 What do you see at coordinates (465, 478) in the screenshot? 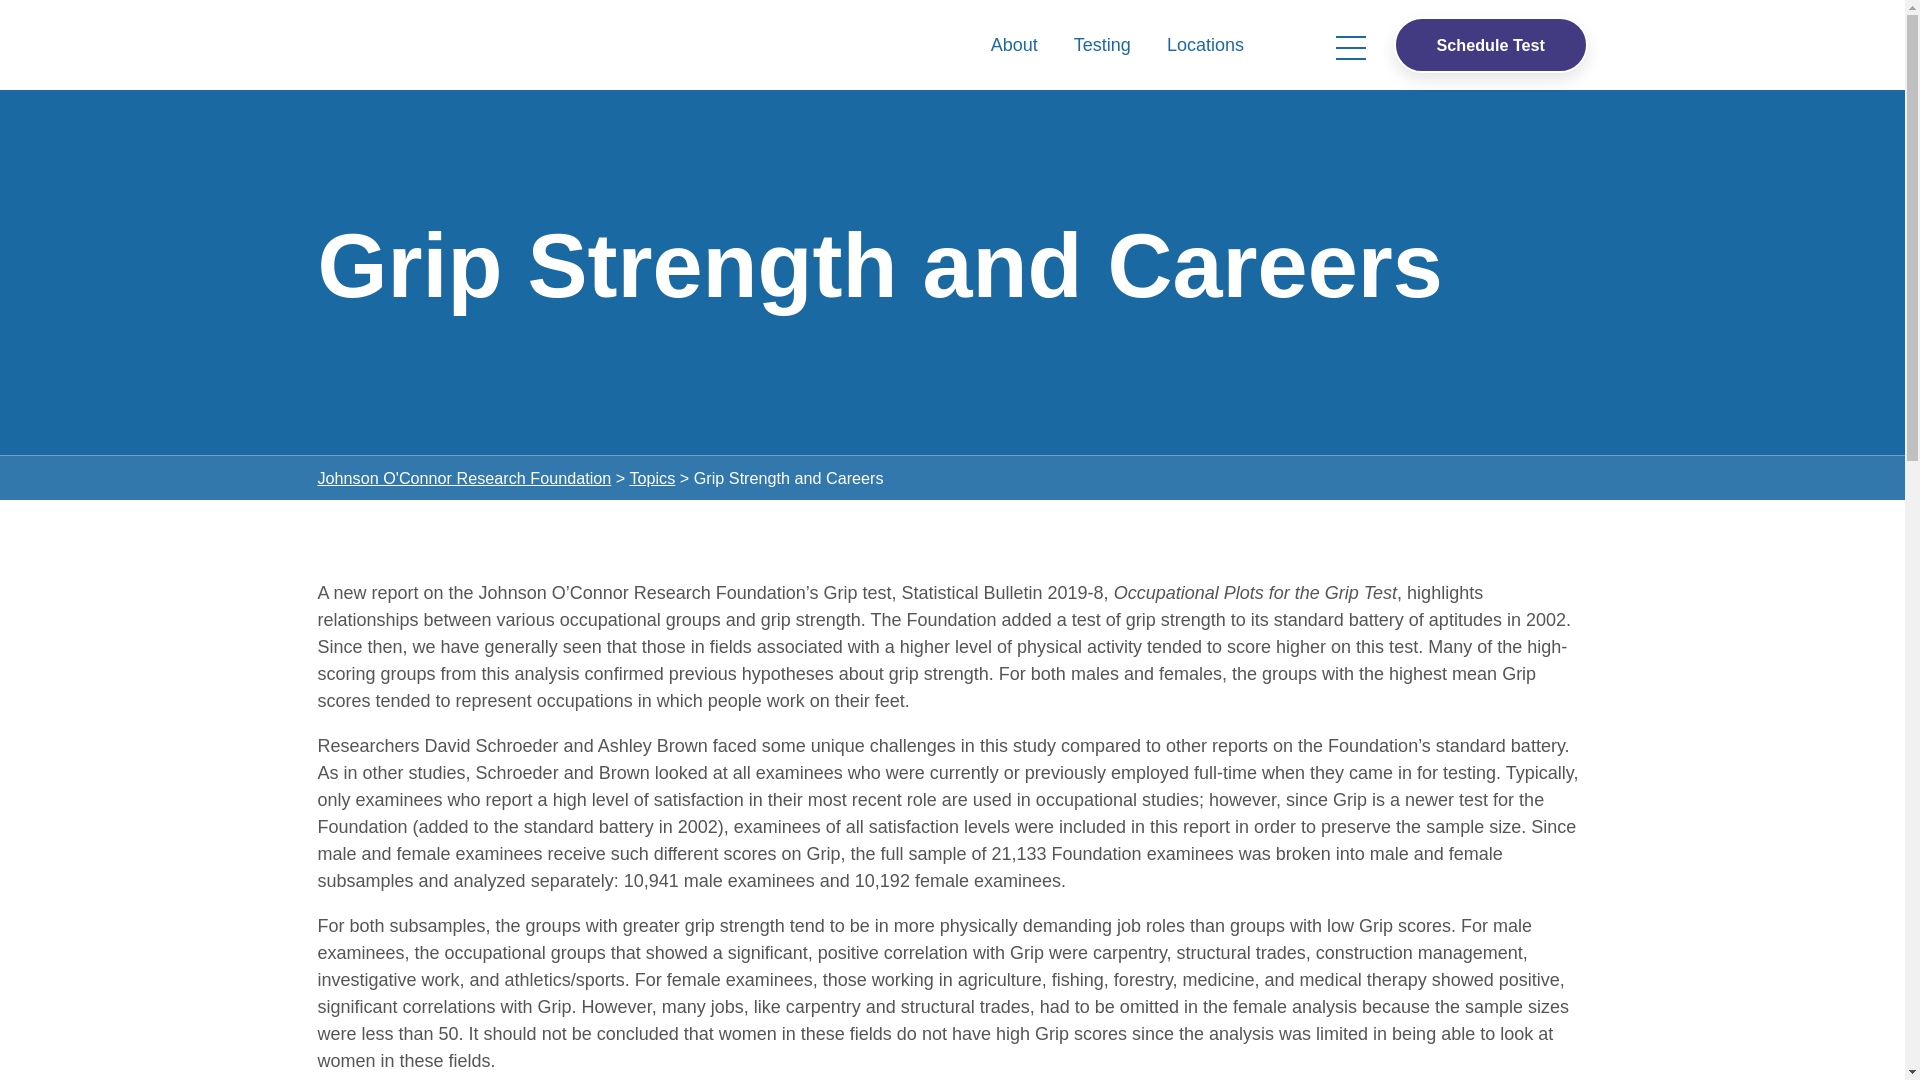
I see `Go to Johnson O'Connor Research Foundation.` at bounding box center [465, 478].